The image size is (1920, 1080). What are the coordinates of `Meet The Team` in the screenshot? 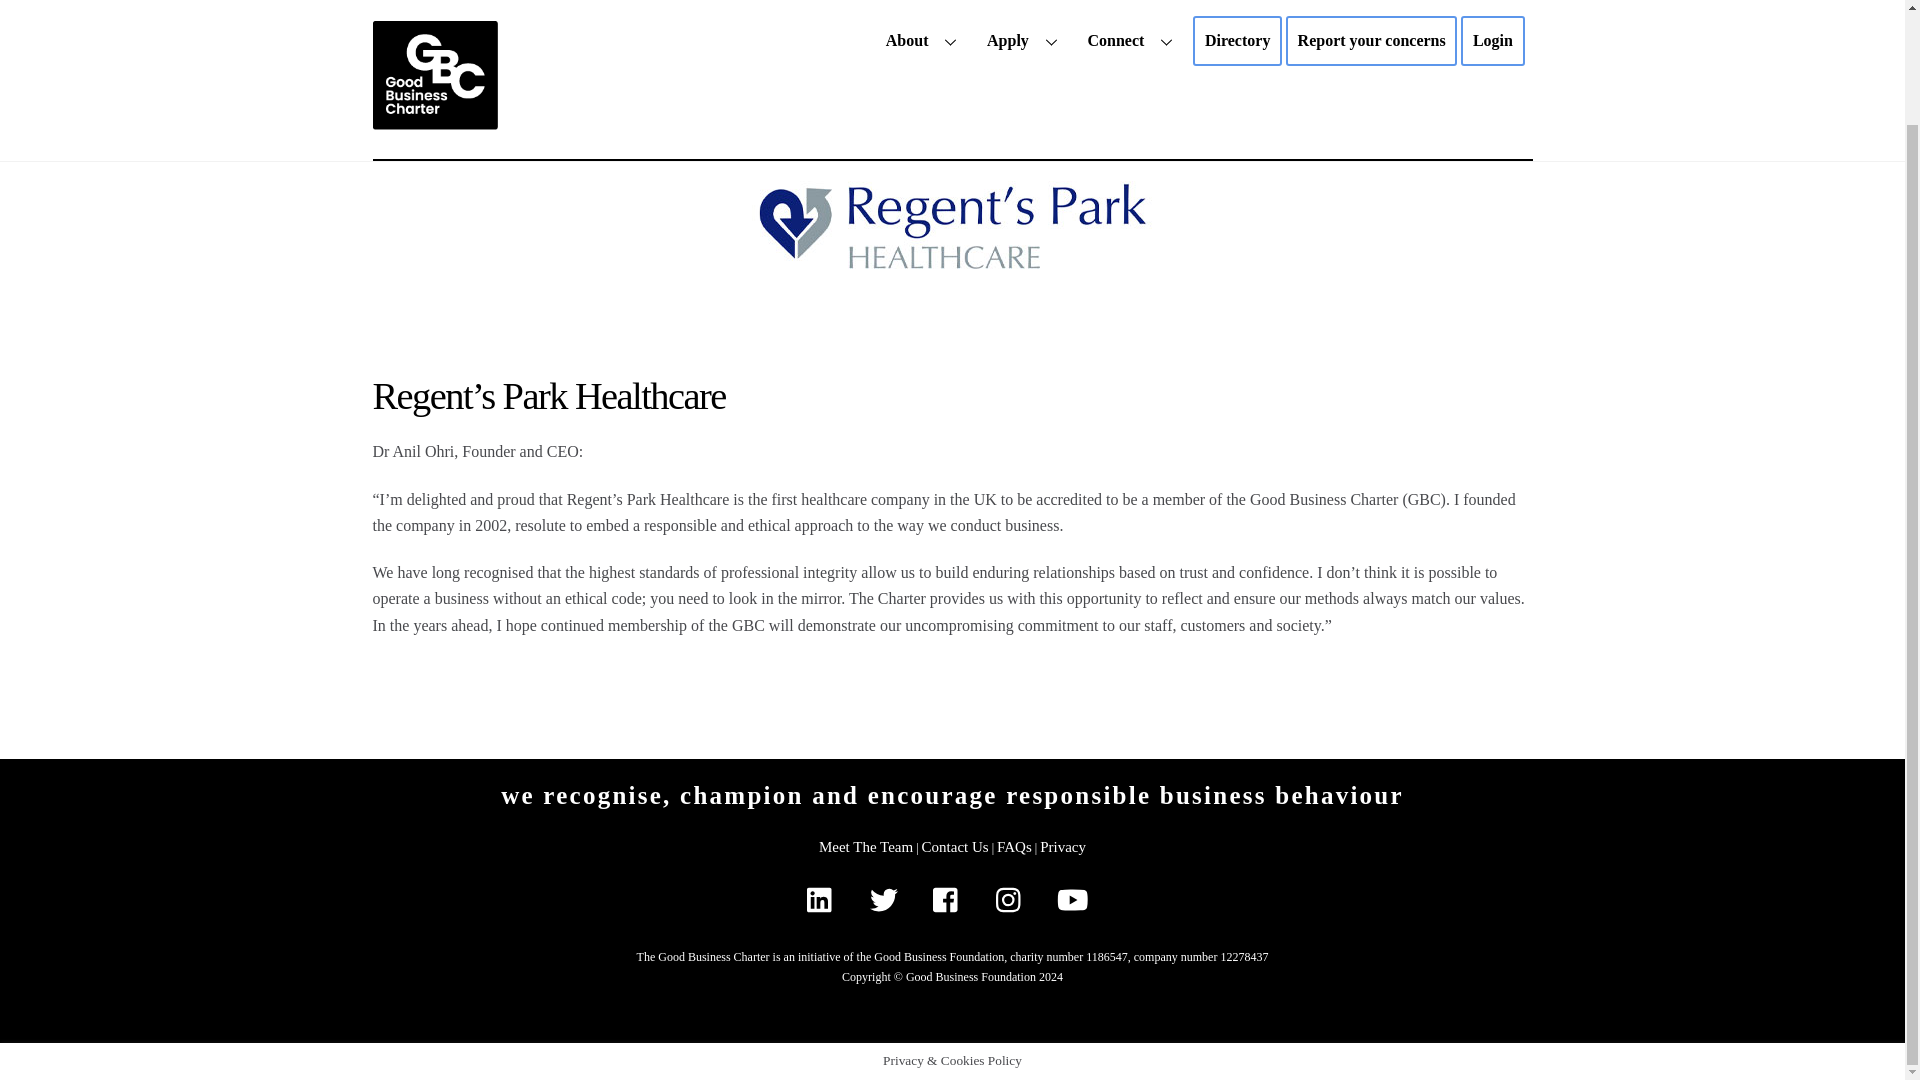 It's located at (866, 847).